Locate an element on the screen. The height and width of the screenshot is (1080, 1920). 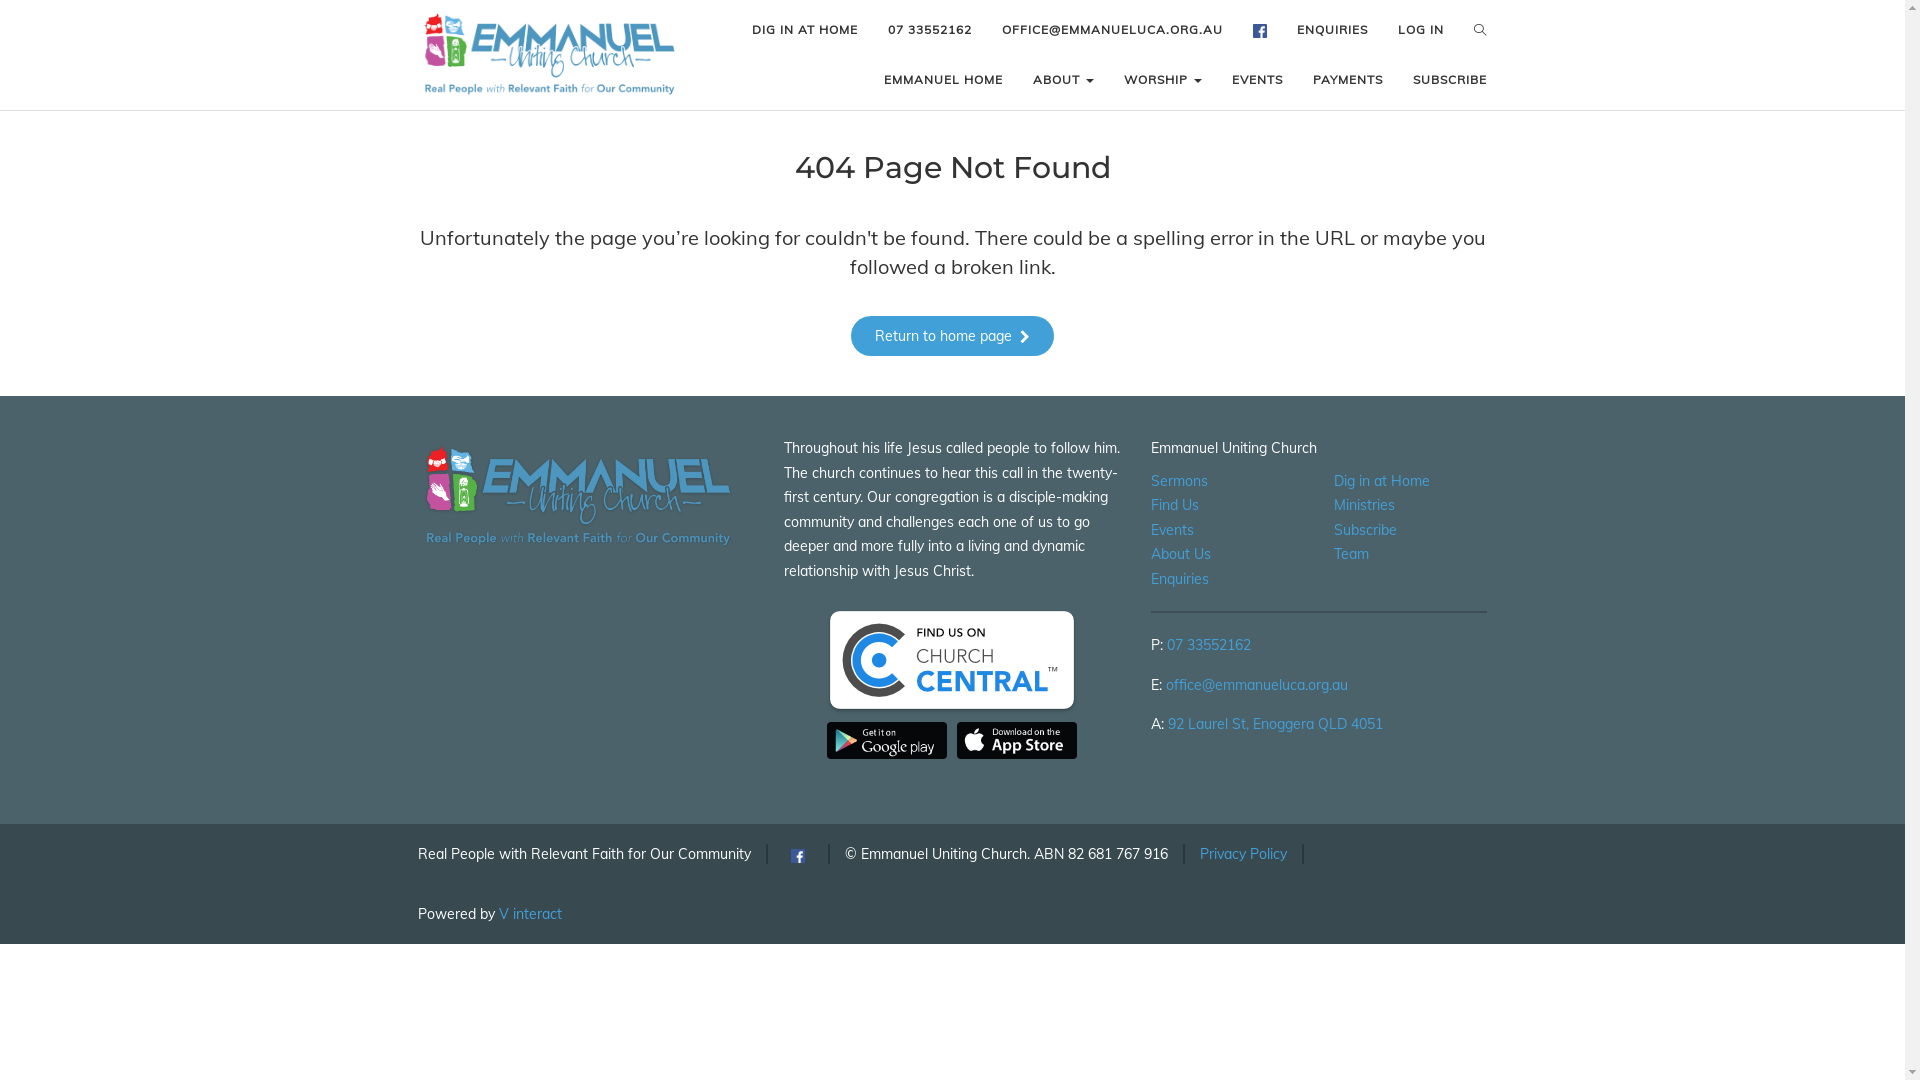
OFFICE@EMMANUELUCA.ORG.AU is located at coordinates (1112, 30).